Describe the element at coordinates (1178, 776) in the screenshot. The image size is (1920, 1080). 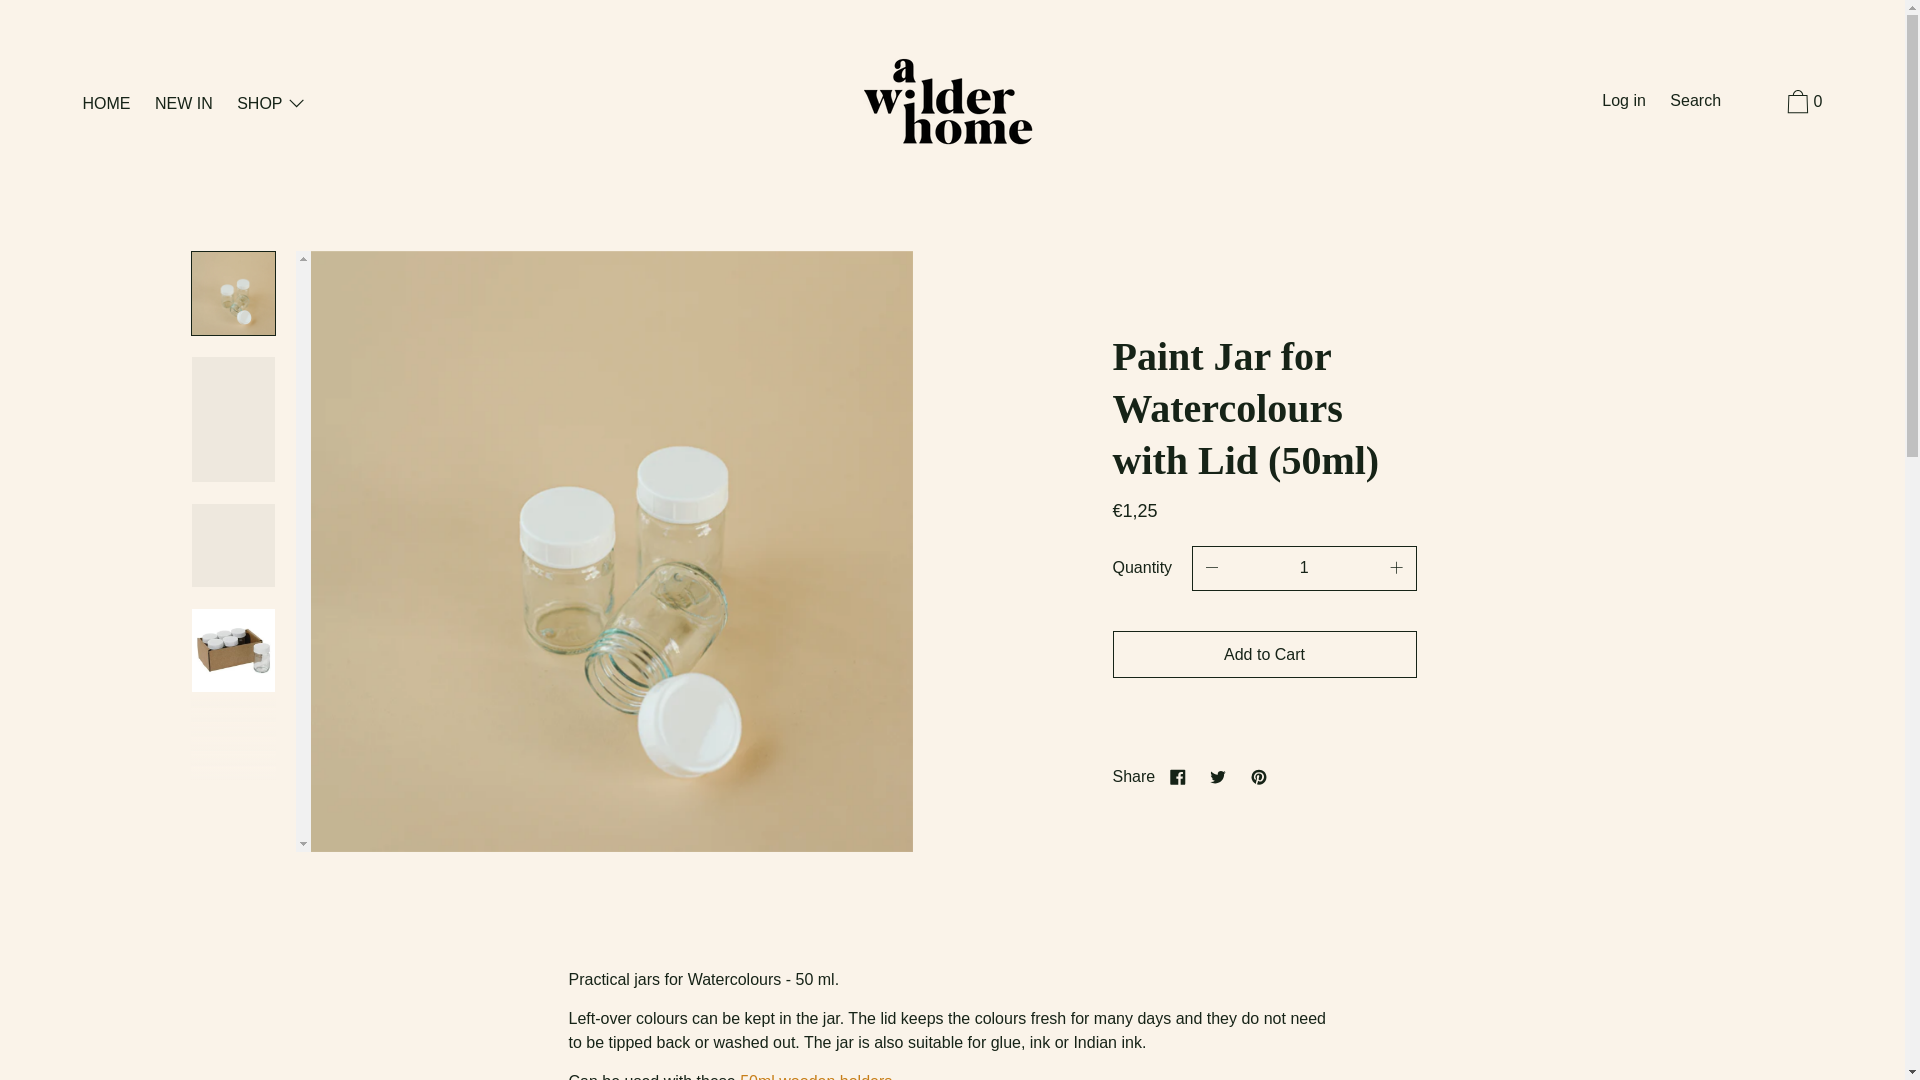
I see `Share on Facebook` at that location.